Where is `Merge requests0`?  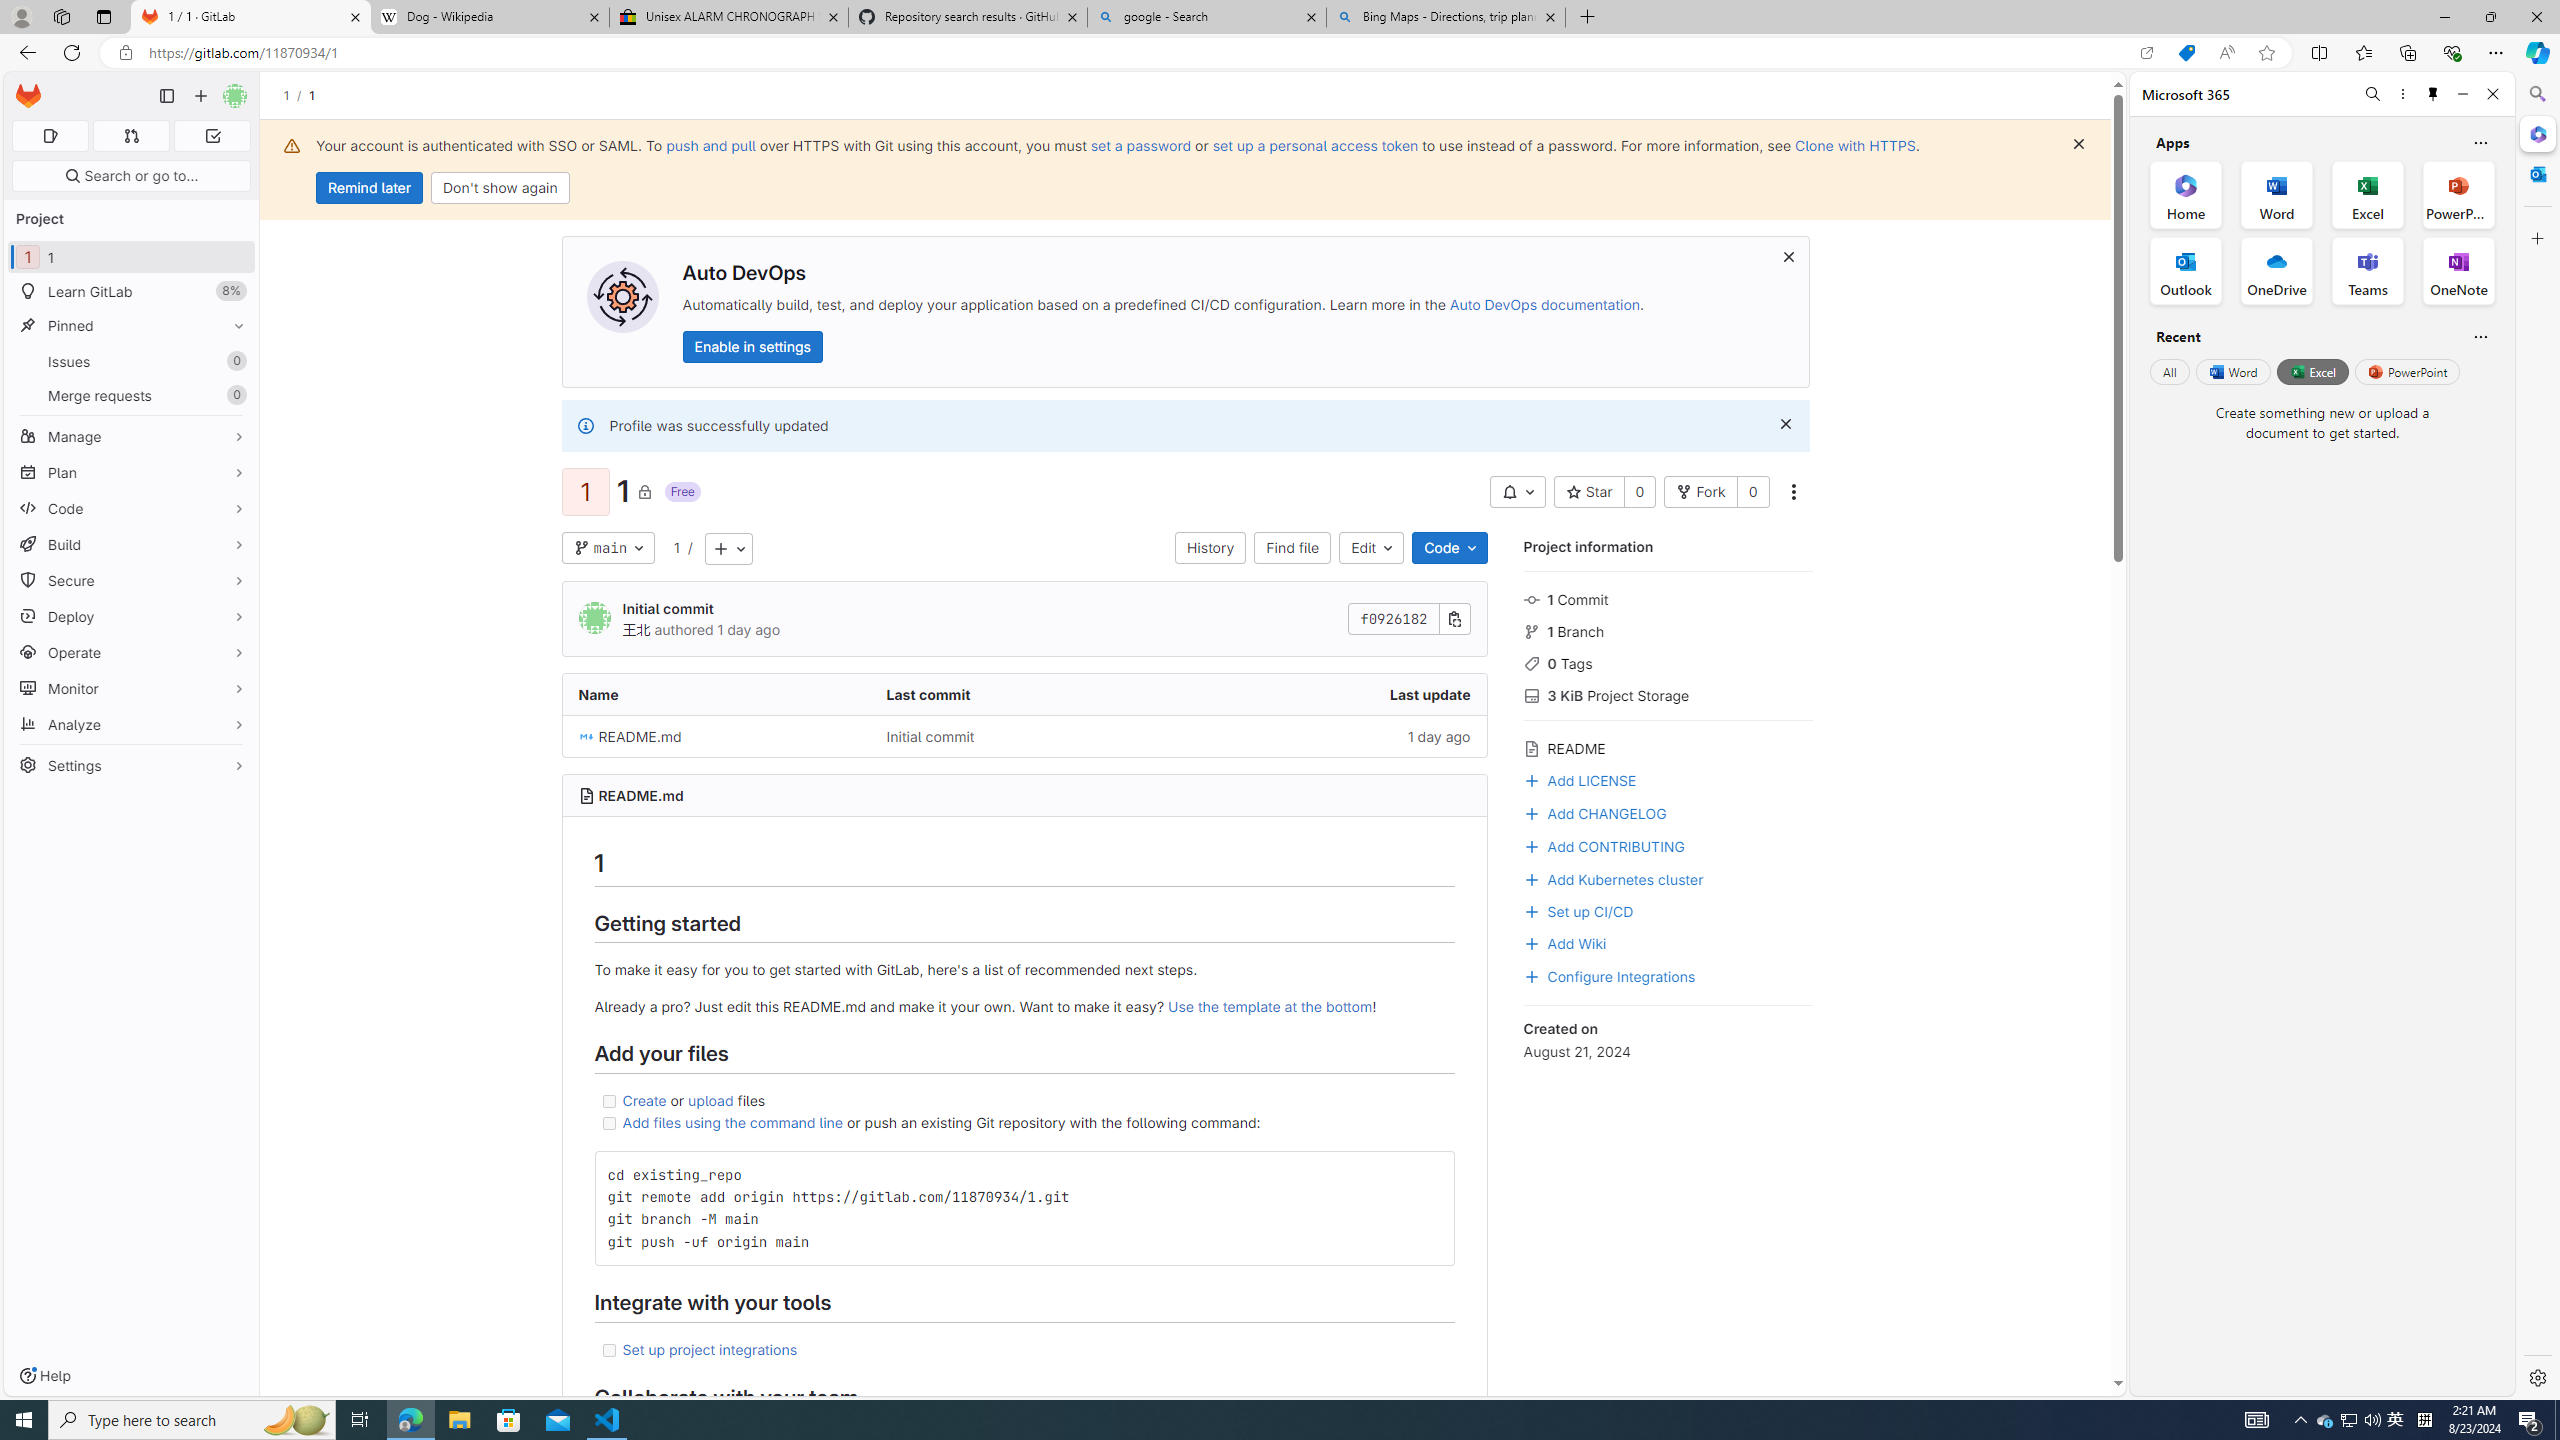
Merge requests0 is located at coordinates (132, 394).